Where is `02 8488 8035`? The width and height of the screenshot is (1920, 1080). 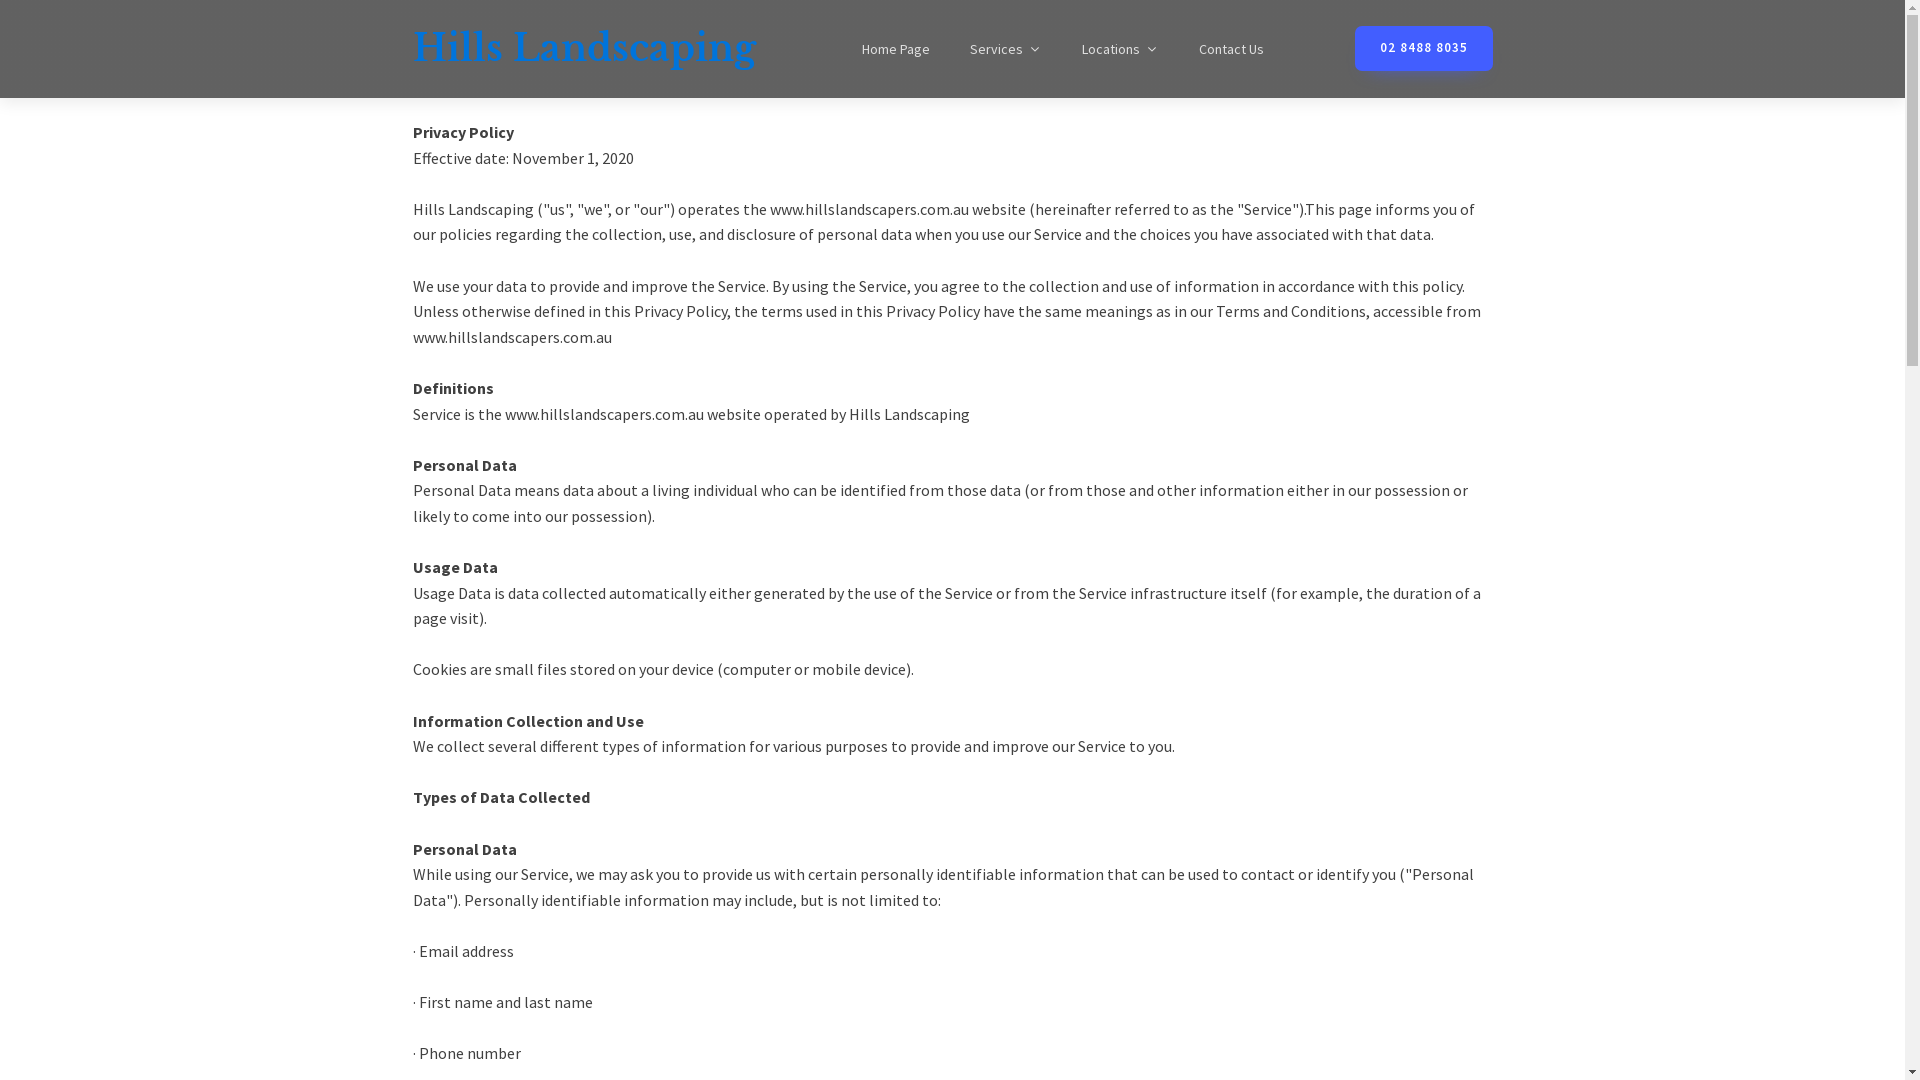 02 8488 8035 is located at coordinates (1423, 48).